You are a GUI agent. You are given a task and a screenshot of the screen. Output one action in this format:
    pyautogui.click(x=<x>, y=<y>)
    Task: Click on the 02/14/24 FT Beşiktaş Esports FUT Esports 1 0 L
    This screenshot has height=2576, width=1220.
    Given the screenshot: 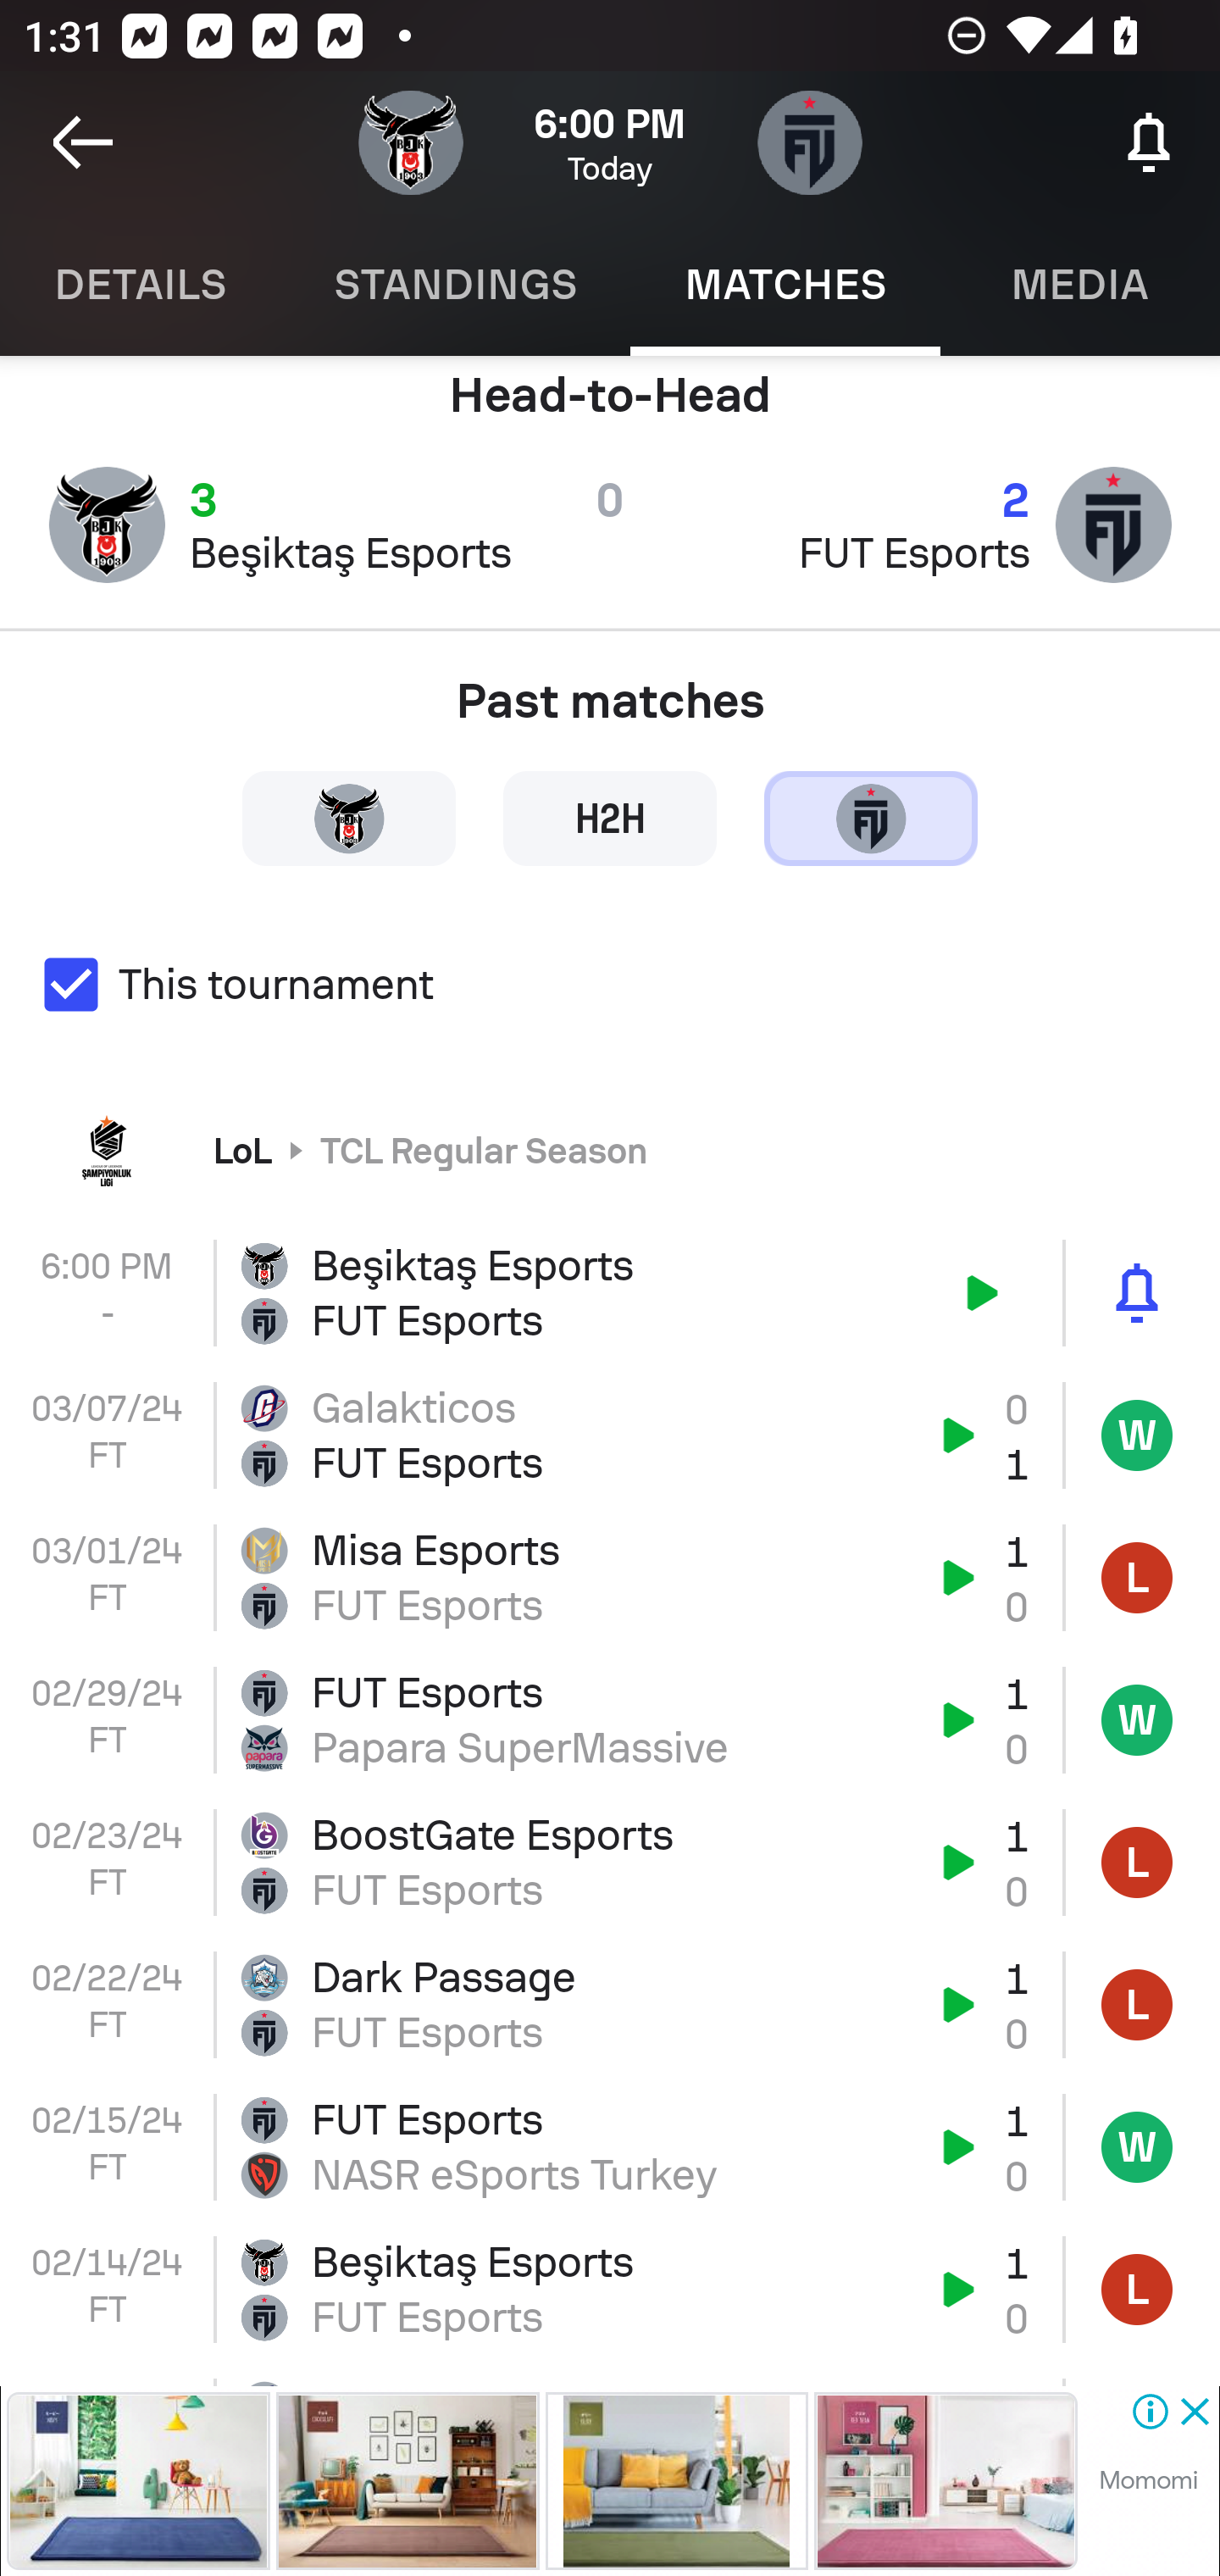 What is the action you would take?
    pyautogui.click(x=610, y=2288)
    